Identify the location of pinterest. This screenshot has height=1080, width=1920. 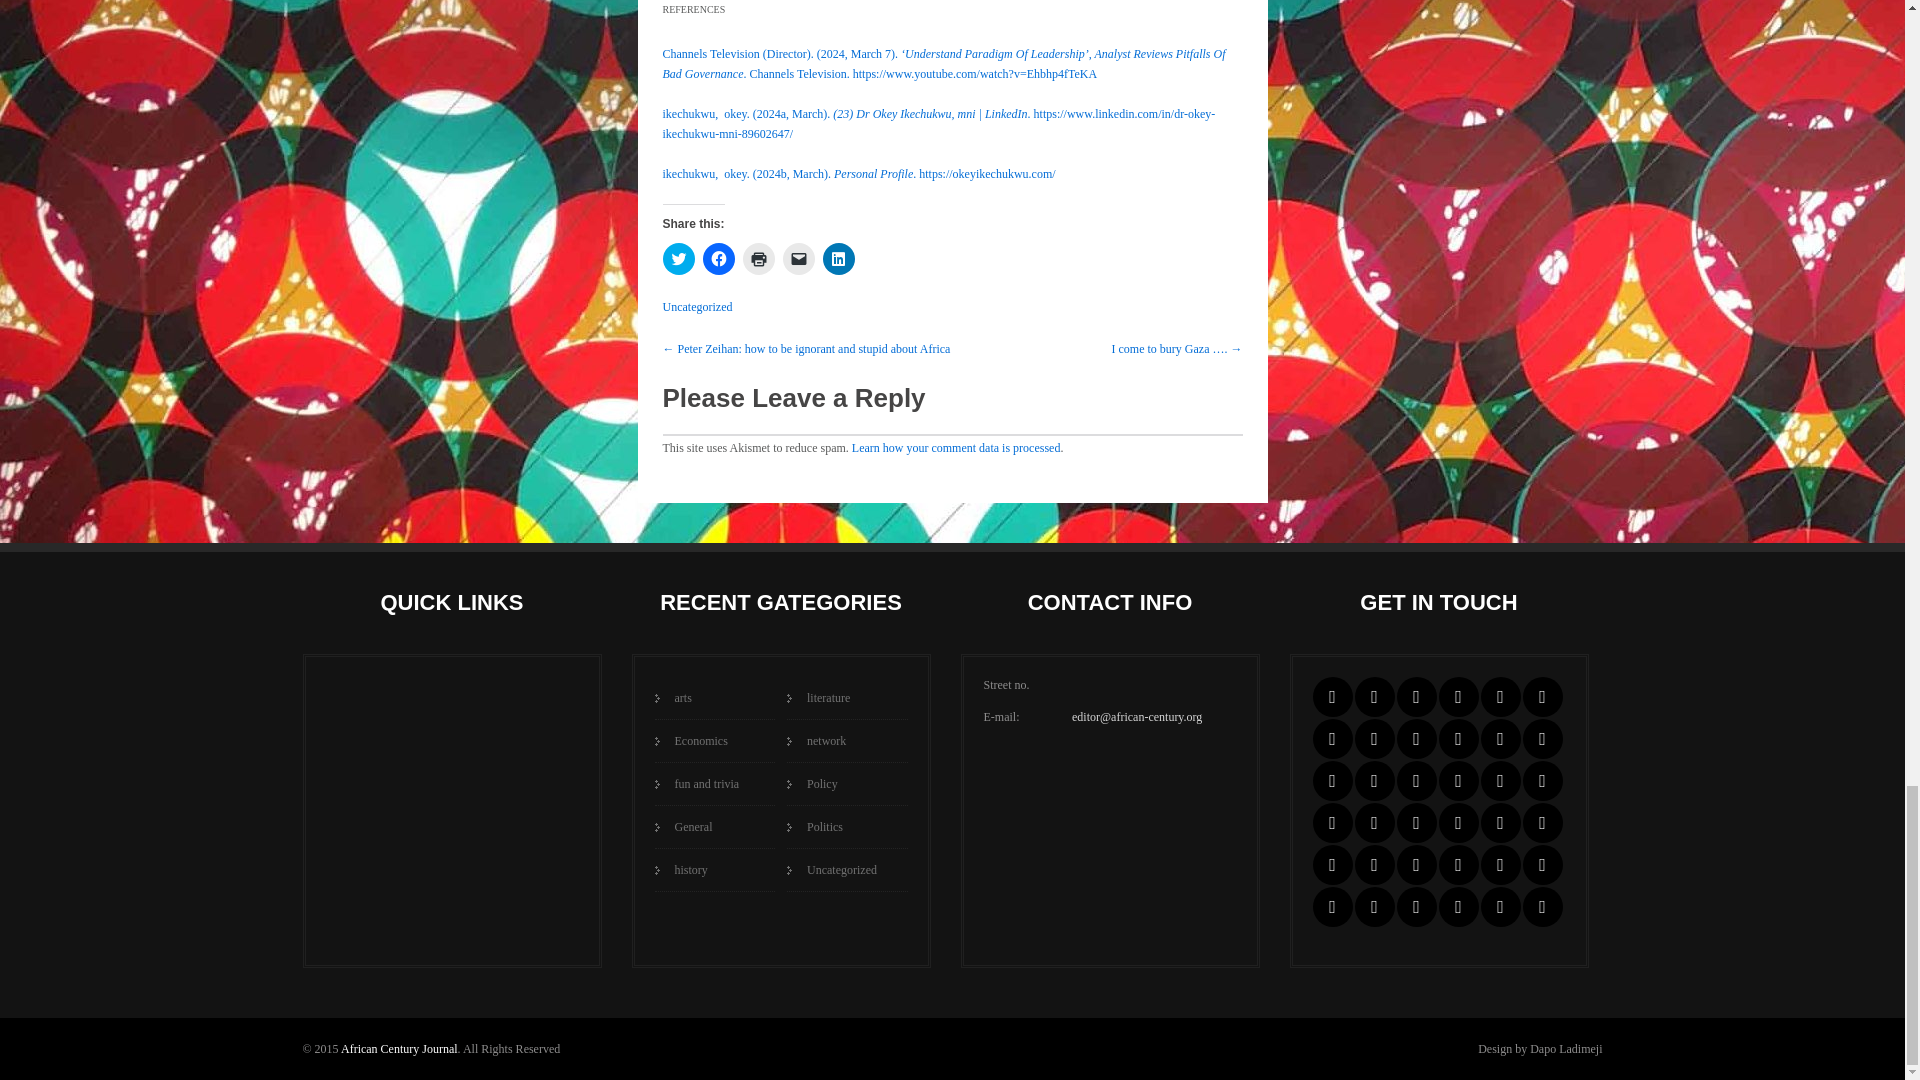
(1458, 697).